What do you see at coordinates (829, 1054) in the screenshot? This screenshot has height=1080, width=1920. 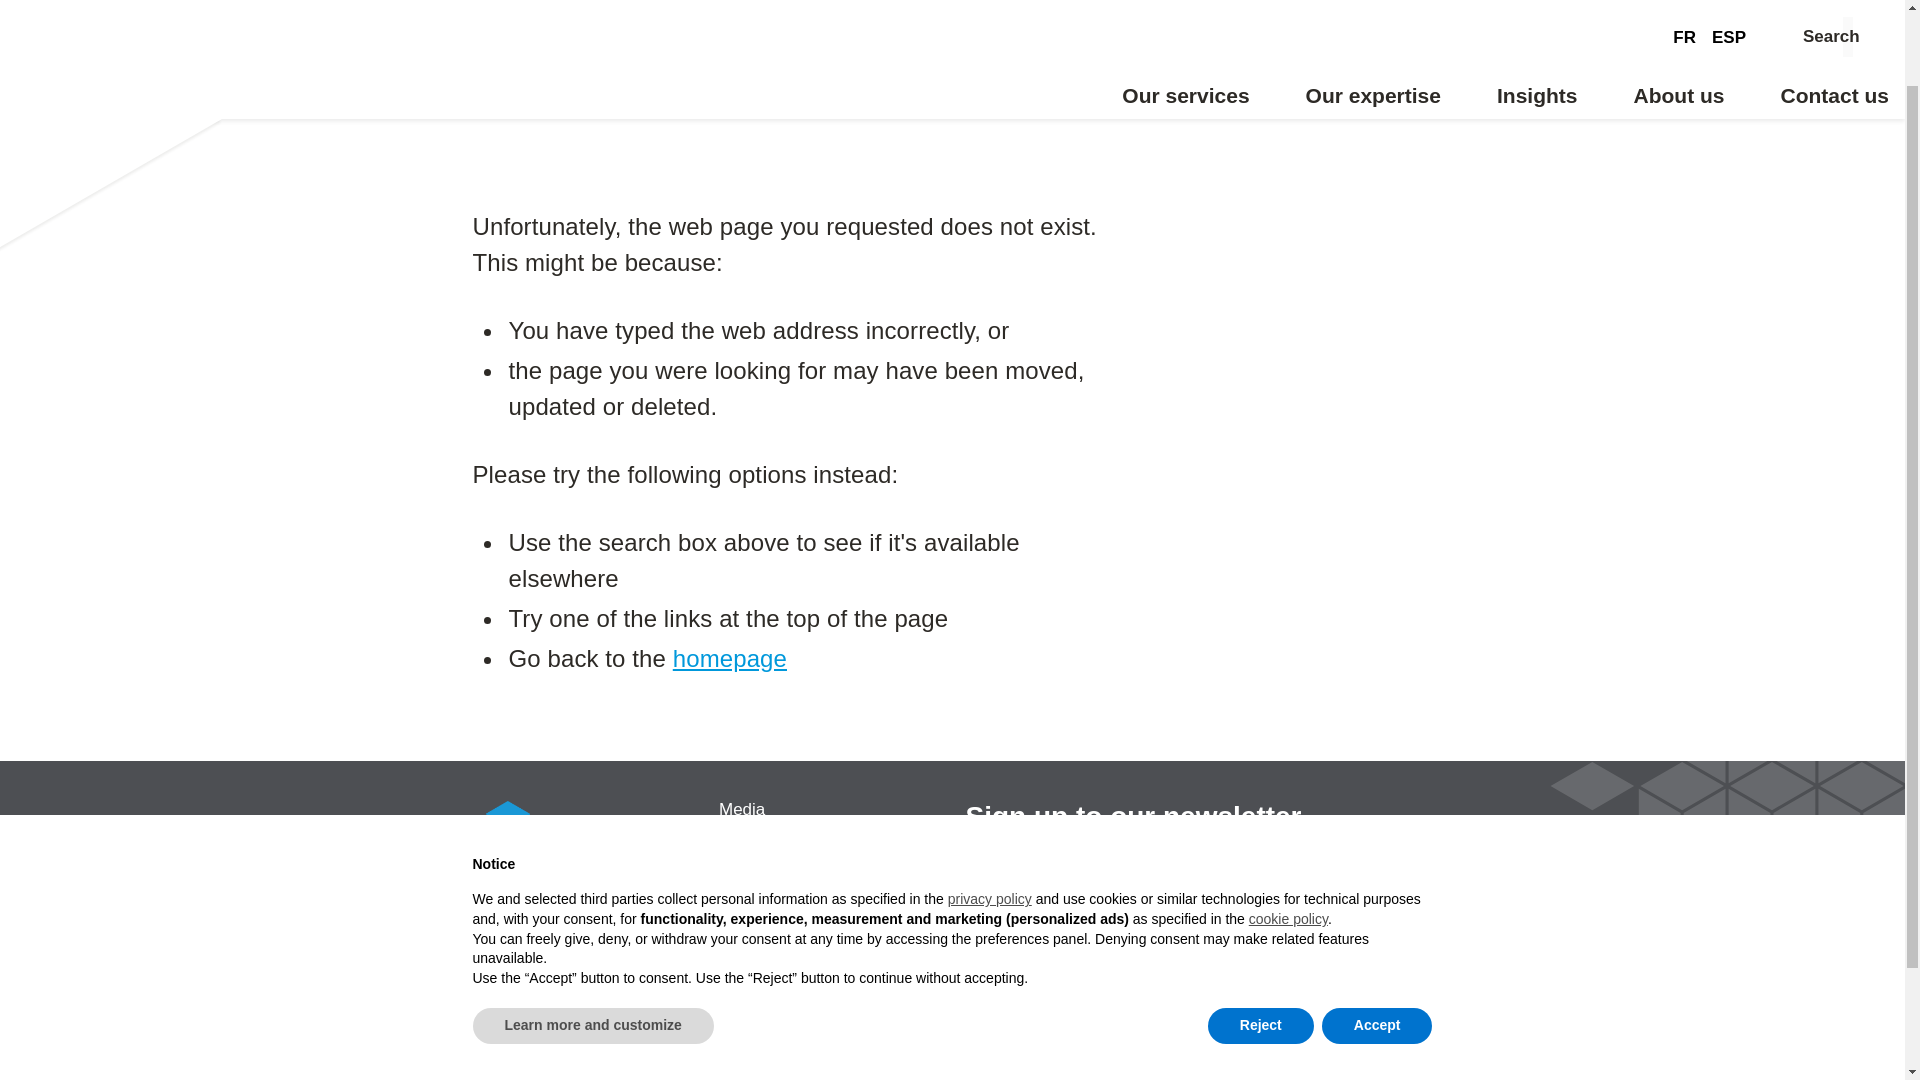 I see `Carbon reduction plan` at bounding box center [829, 1054].